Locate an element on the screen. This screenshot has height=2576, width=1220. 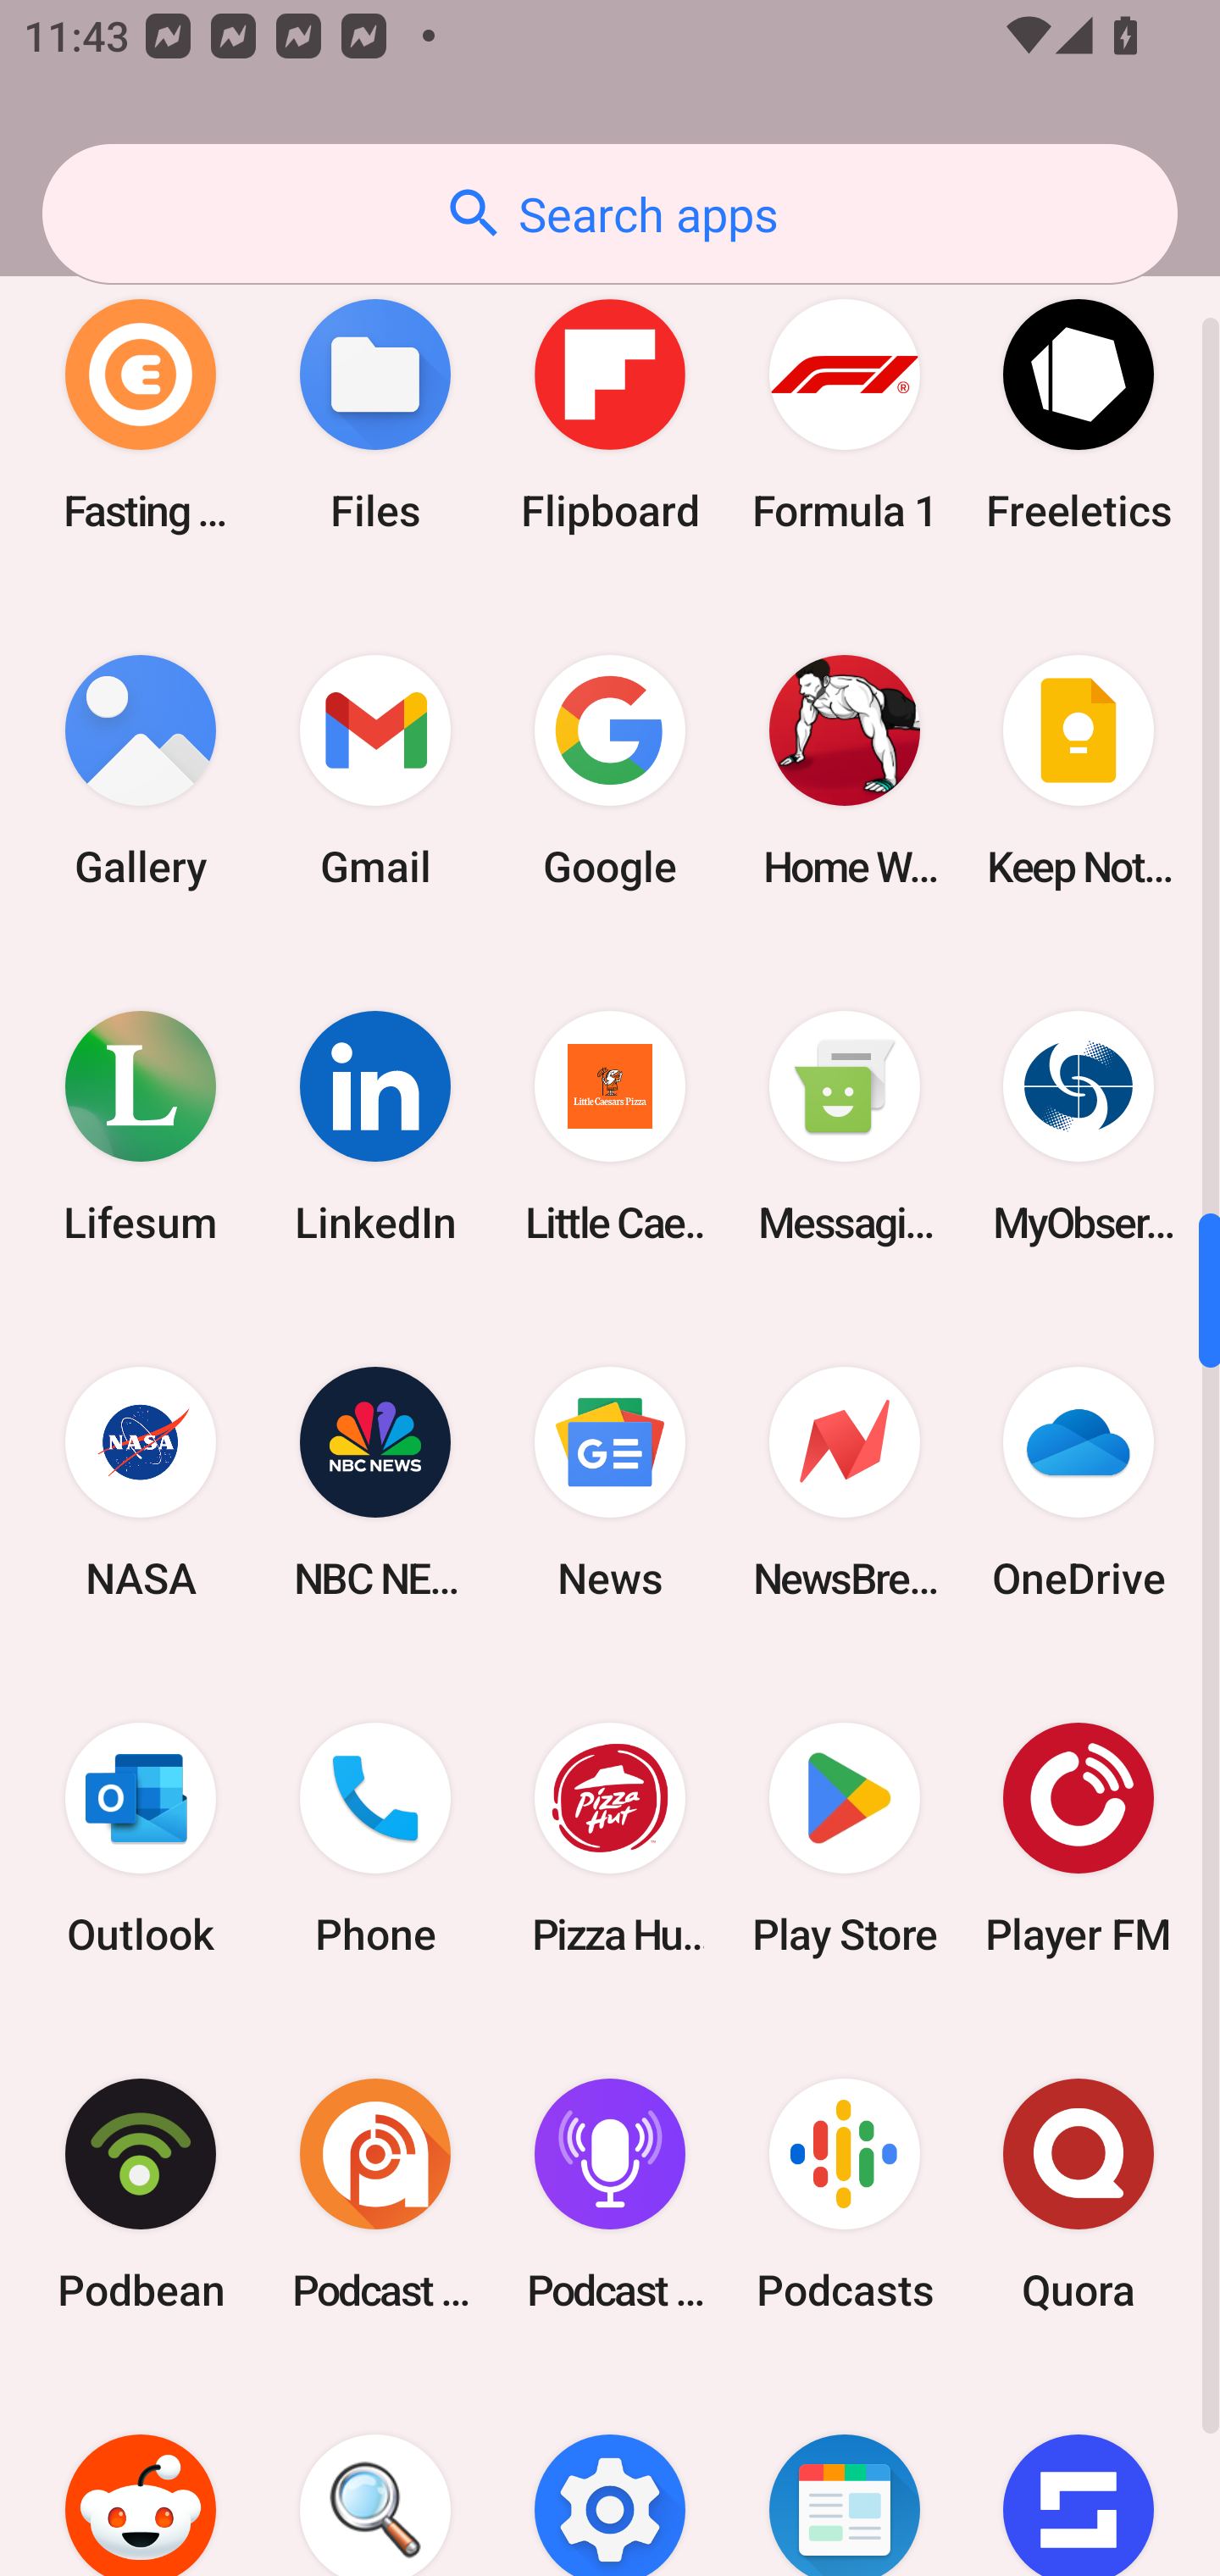
Podcasts is located at coordinates (844, 2195).